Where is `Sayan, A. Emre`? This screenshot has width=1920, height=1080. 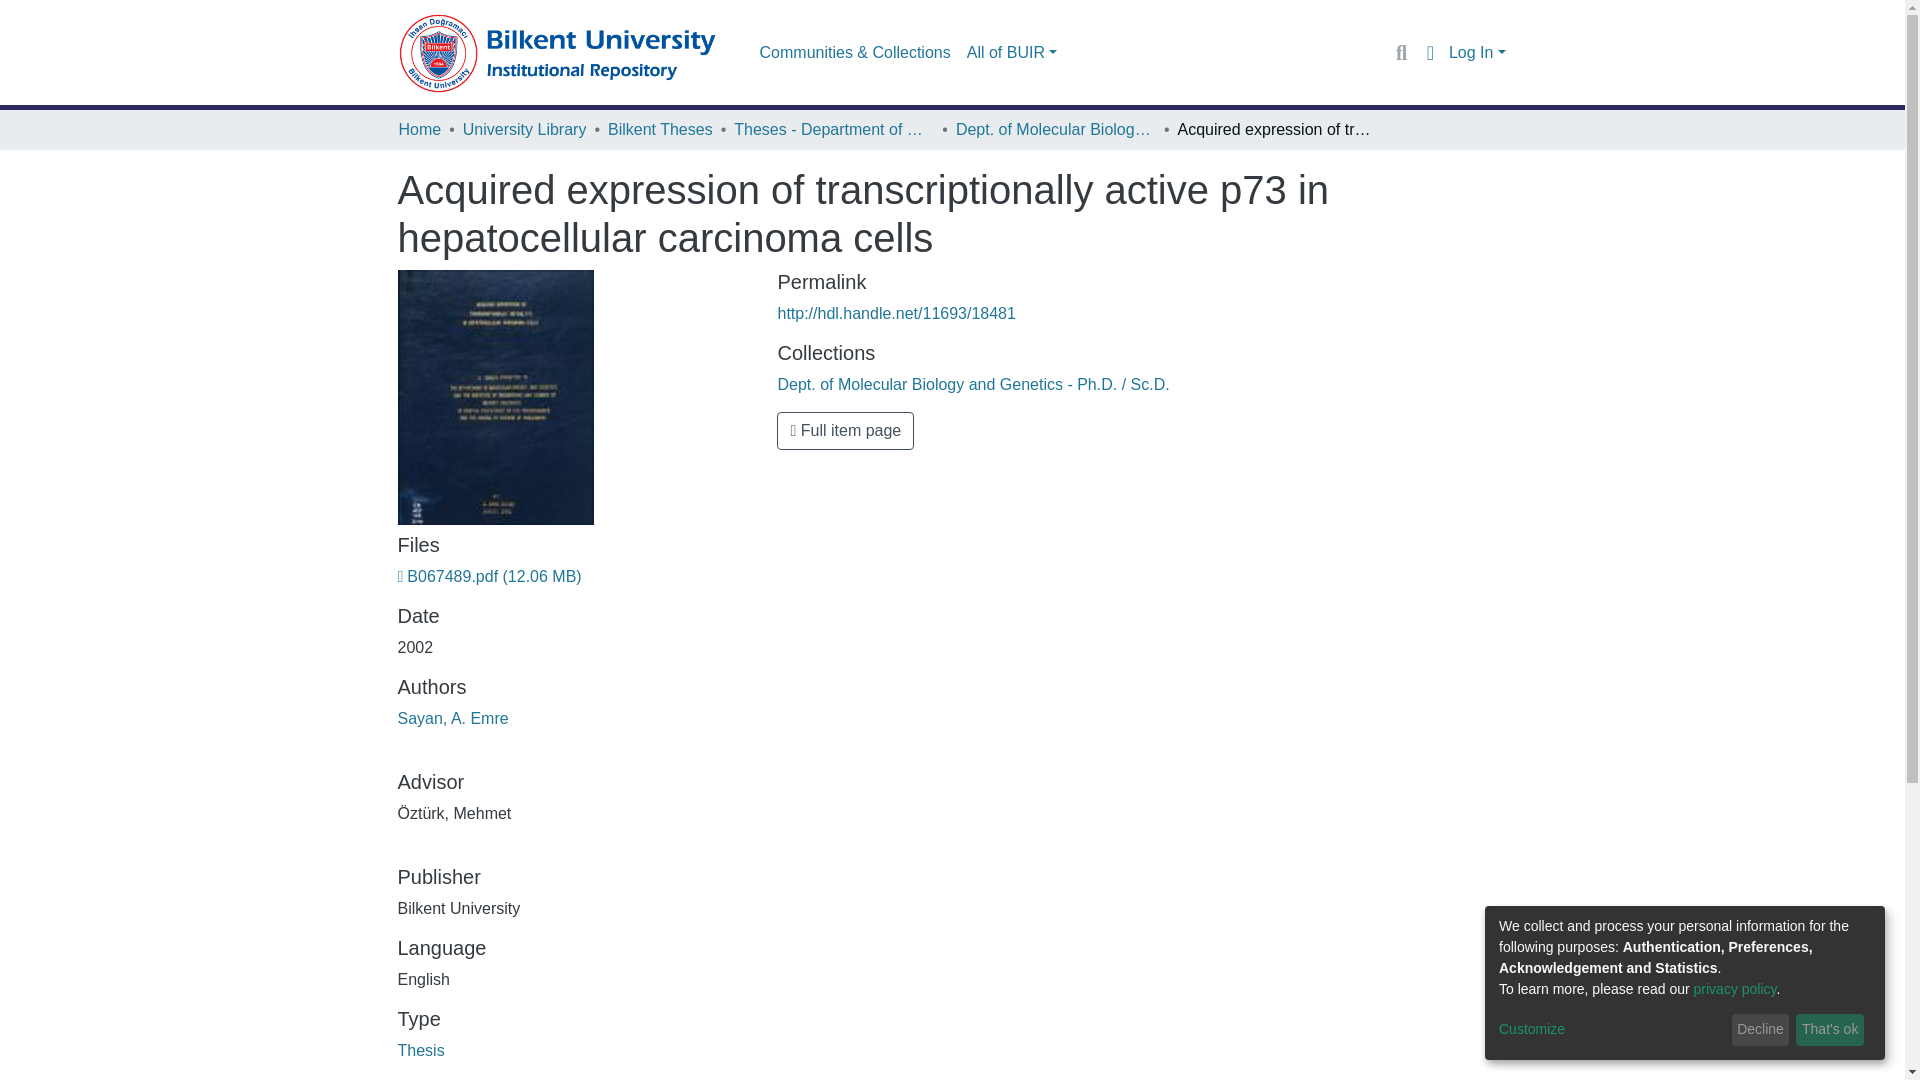 Sayan, A. Emre is located at coordinates (452, 718).